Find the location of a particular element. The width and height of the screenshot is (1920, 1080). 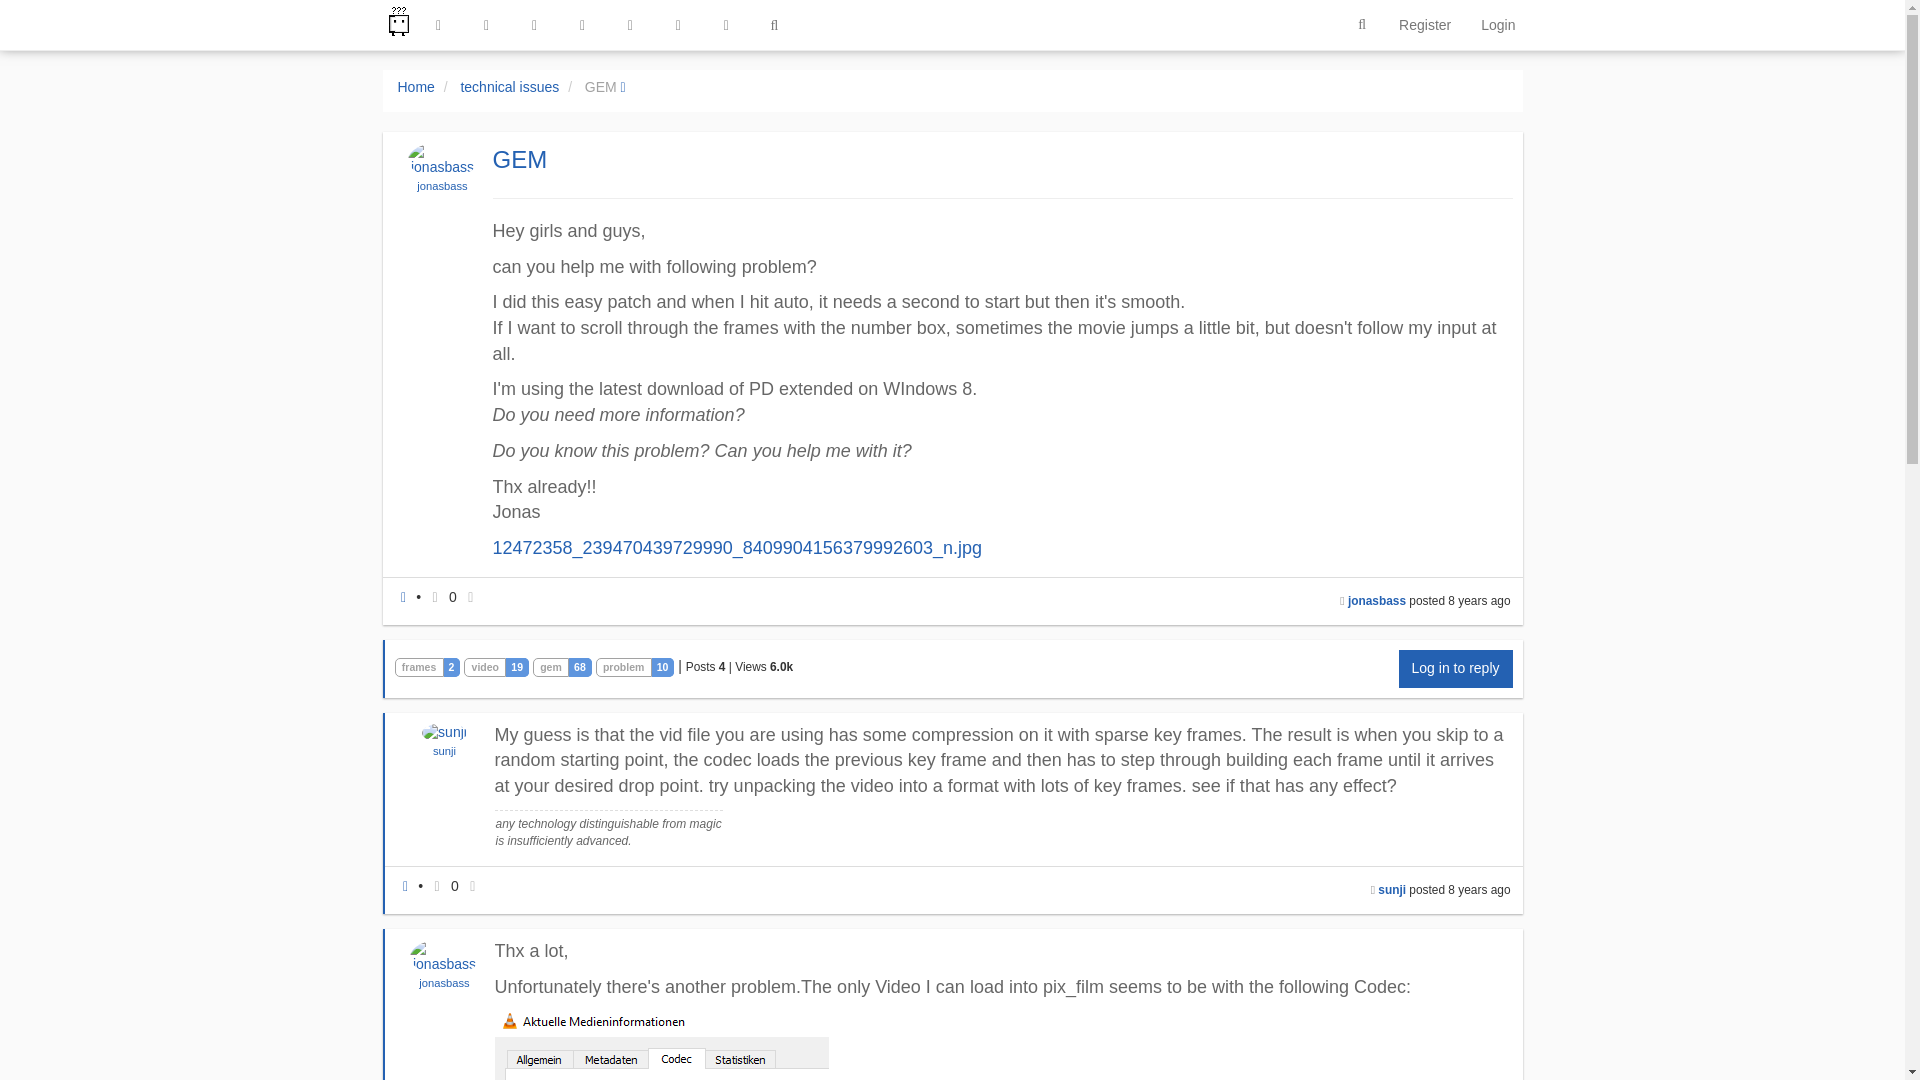

problem10 is located at coordinates (635, 665).